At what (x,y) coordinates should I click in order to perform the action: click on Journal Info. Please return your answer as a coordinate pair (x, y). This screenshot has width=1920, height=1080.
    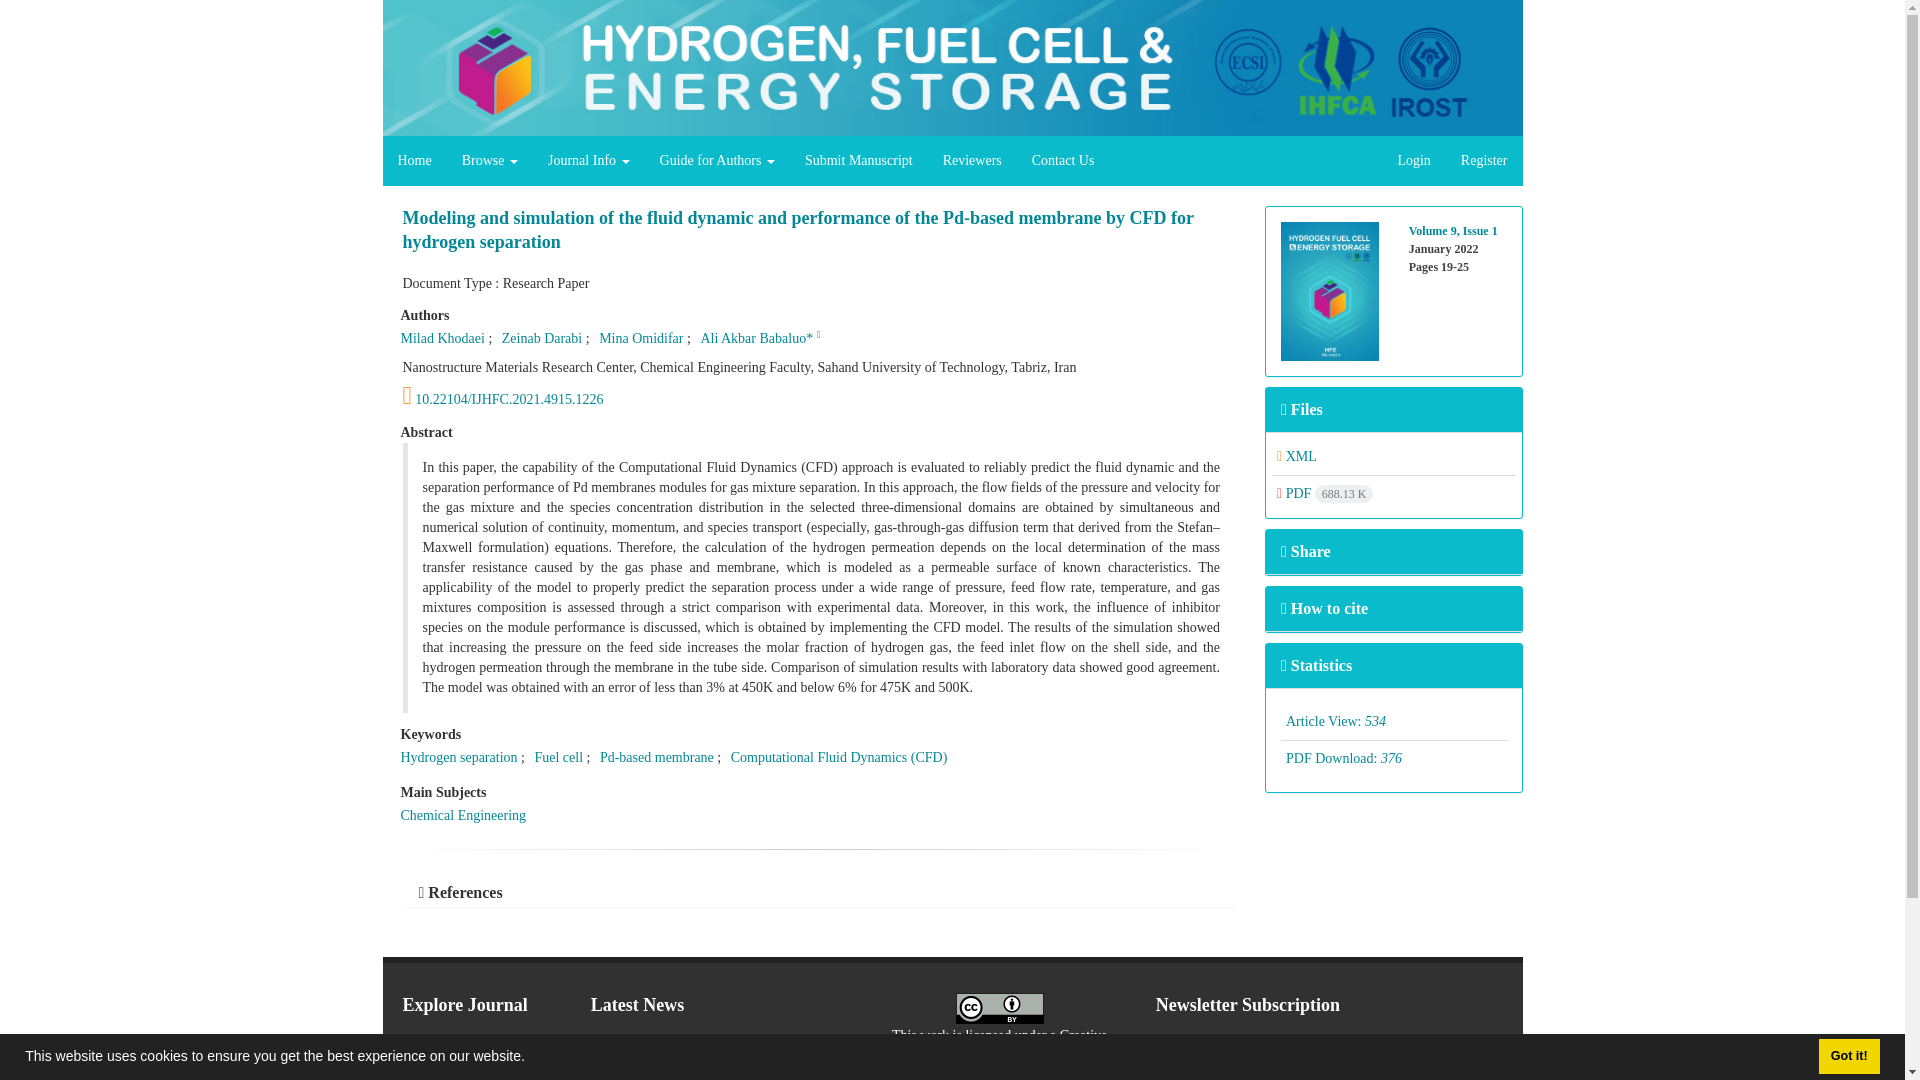
    Looking at the image, I should click on (589, 160).